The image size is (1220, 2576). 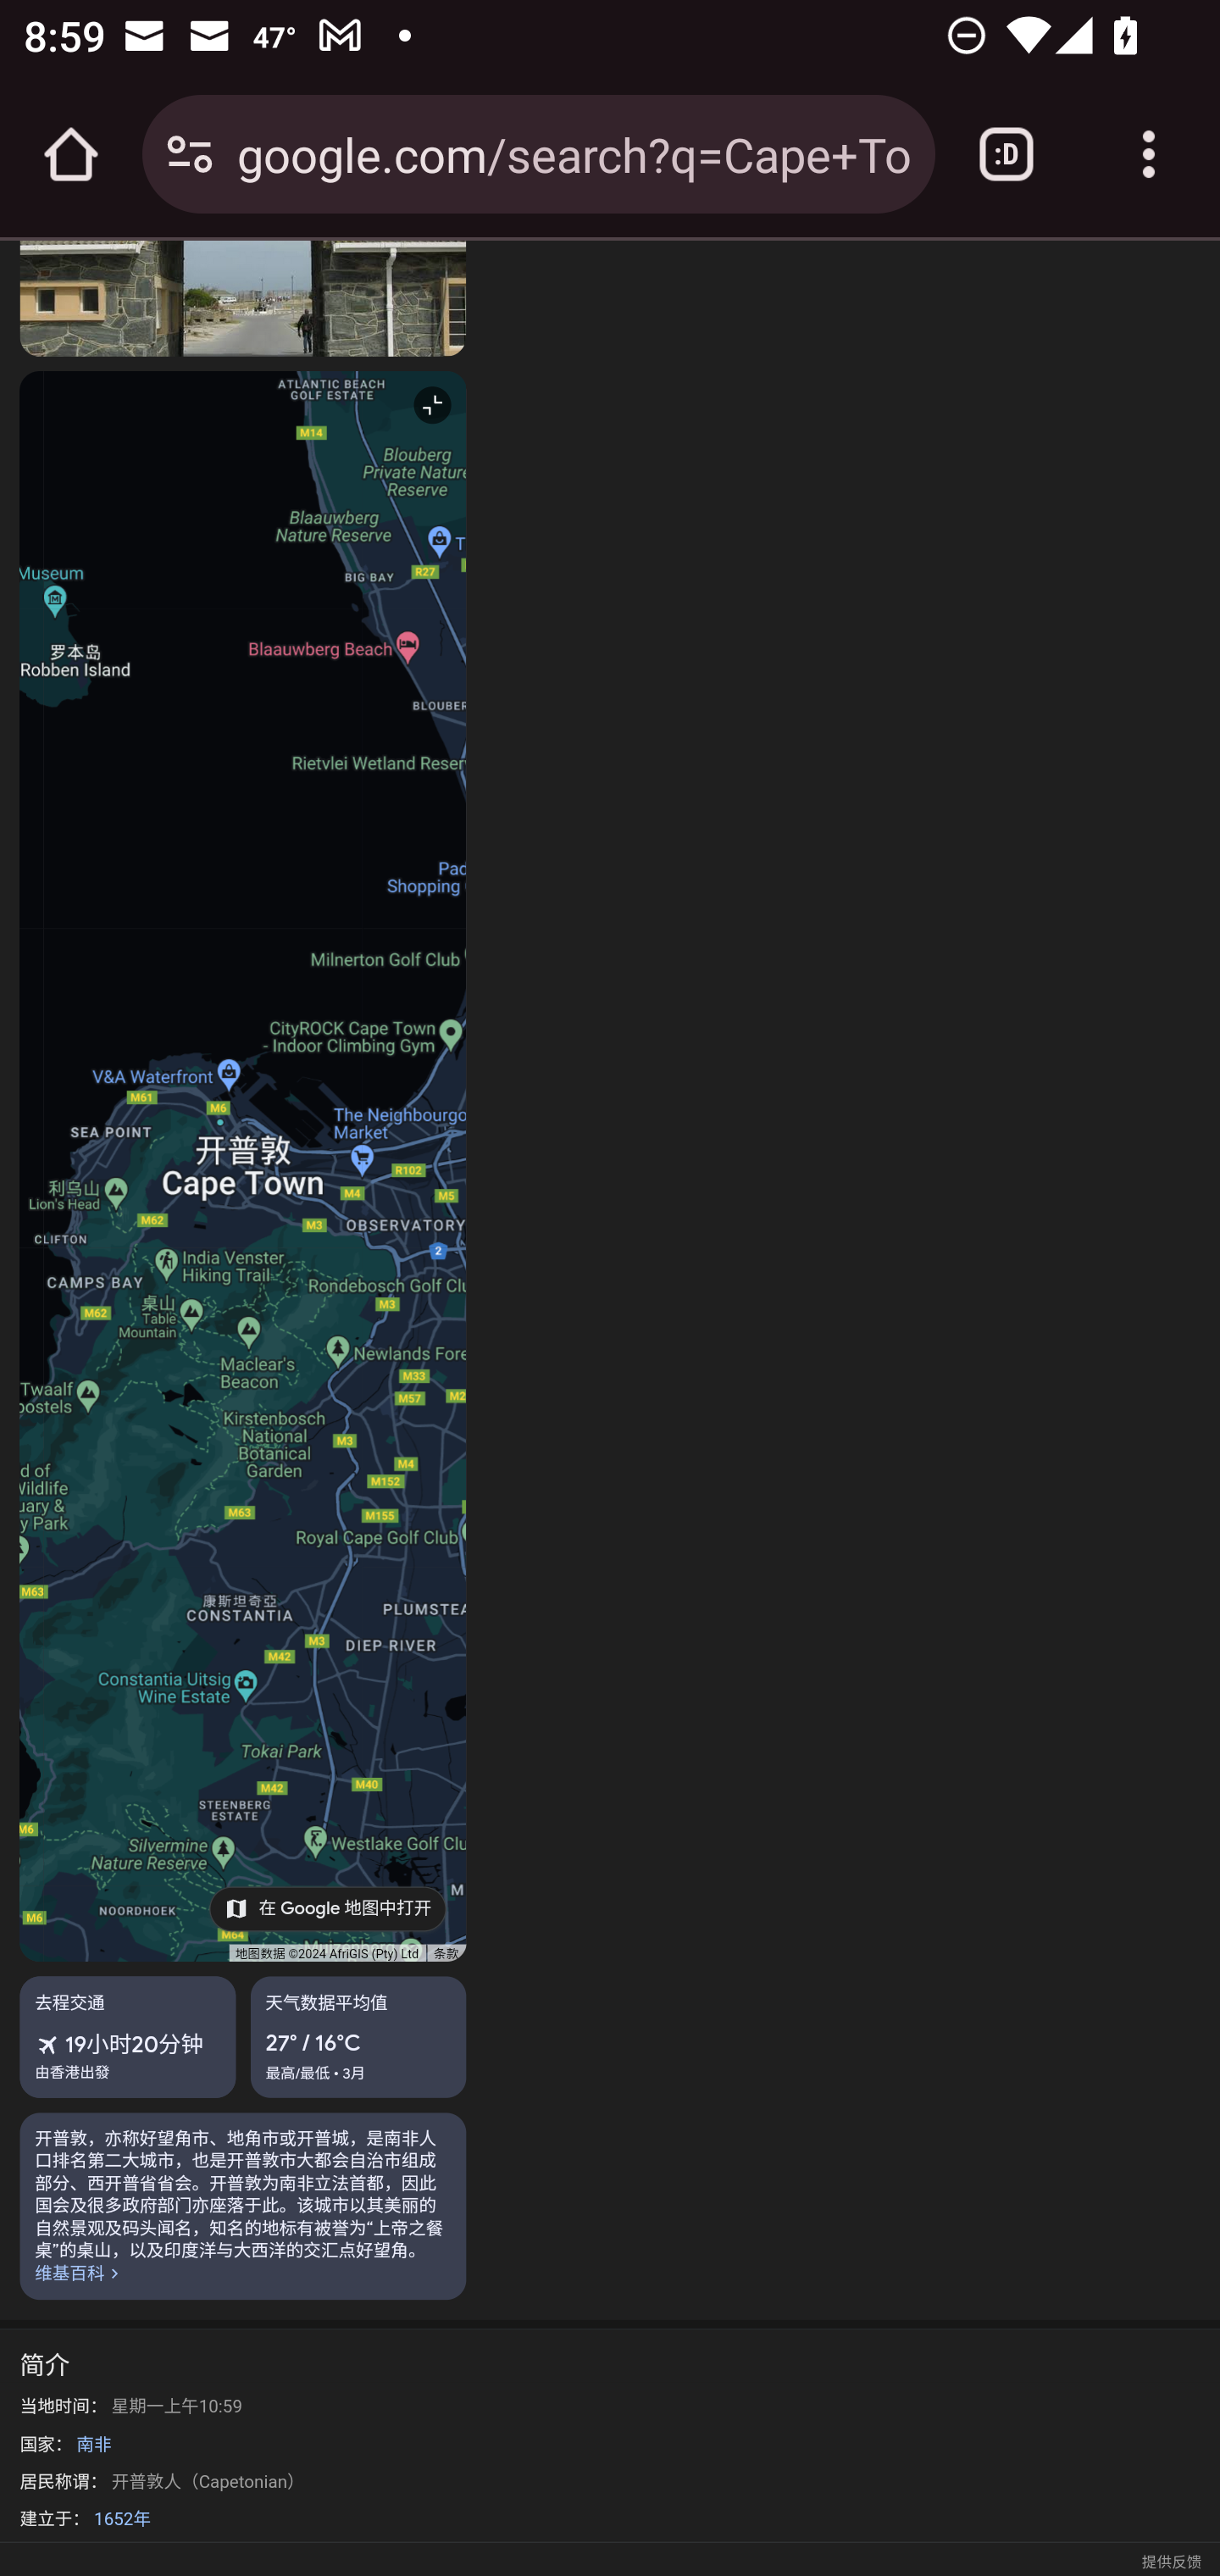 What do you see at coordinates (190, 154) in the screenshot?
I see `Connection is secure` at bounding box center [190, 154].